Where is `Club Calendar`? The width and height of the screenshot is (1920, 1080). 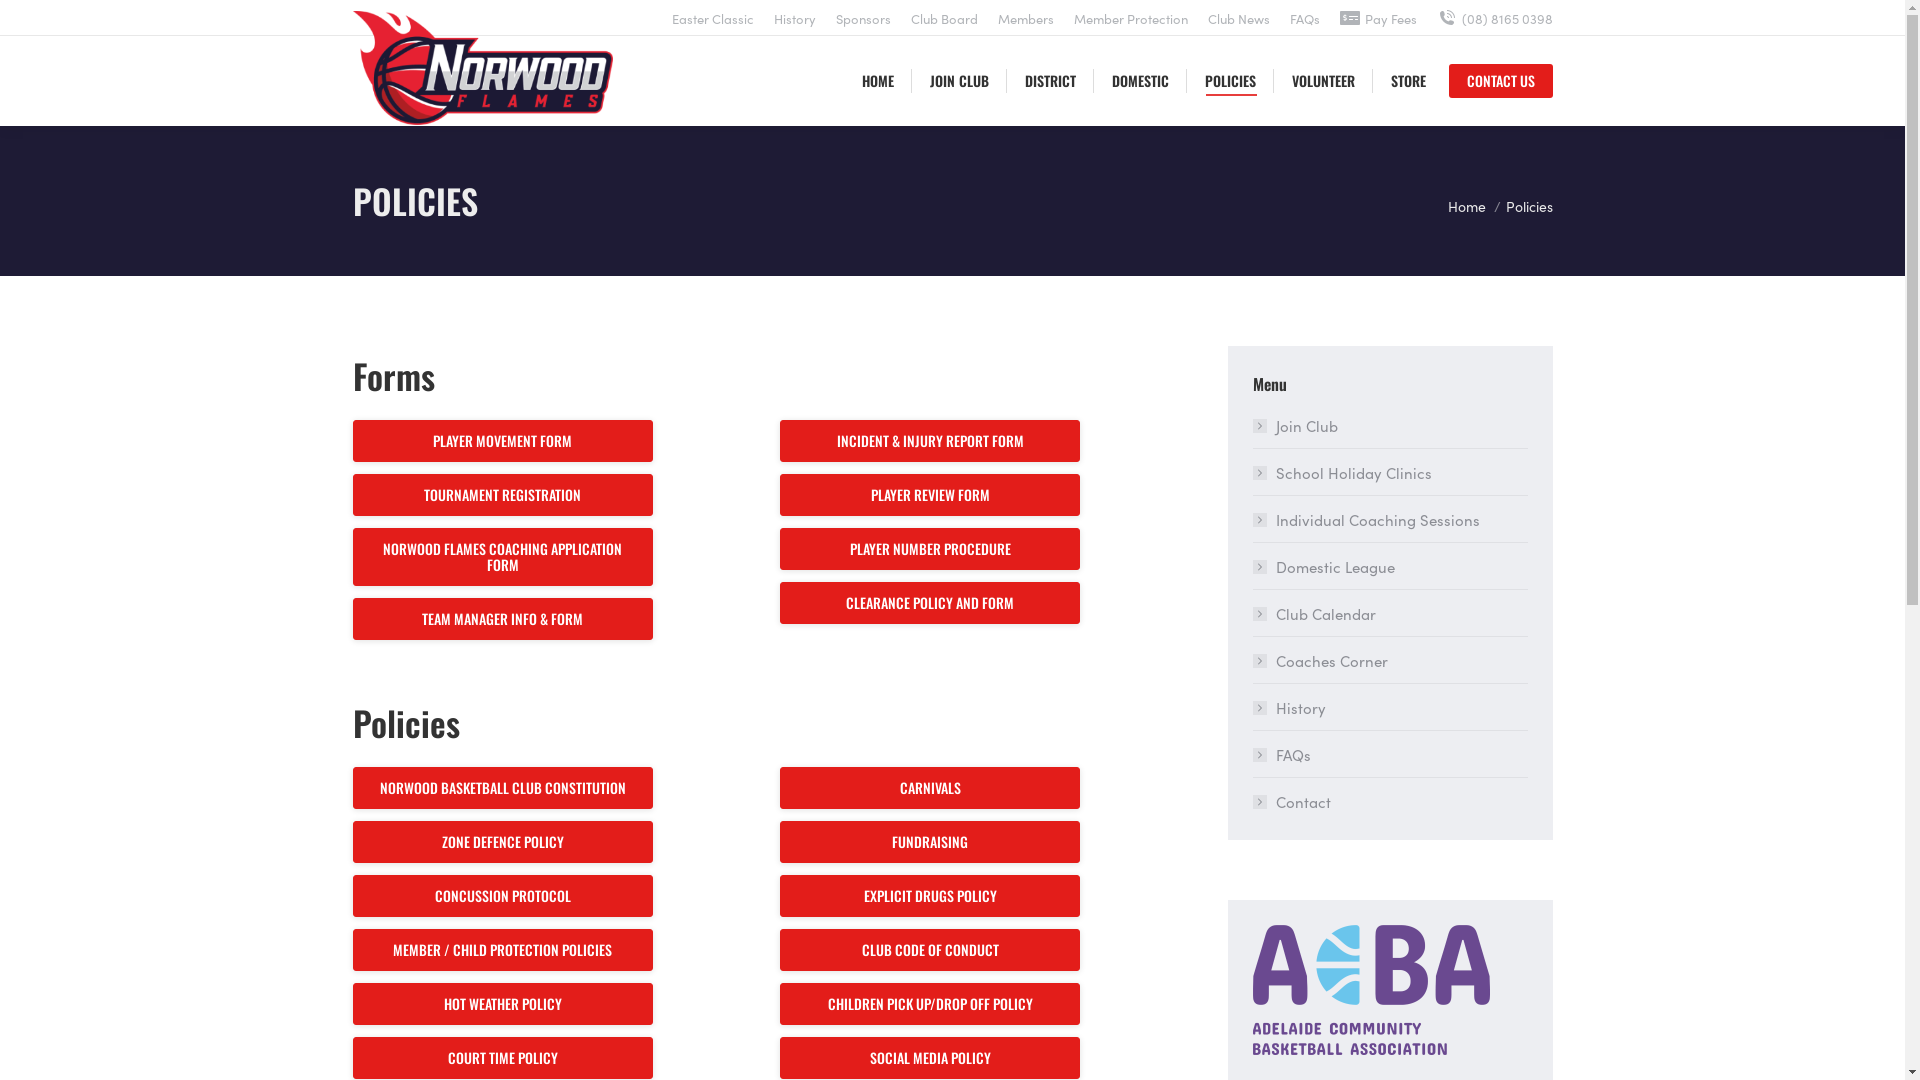 Club Calendar is located at coordinates (1314, 614).